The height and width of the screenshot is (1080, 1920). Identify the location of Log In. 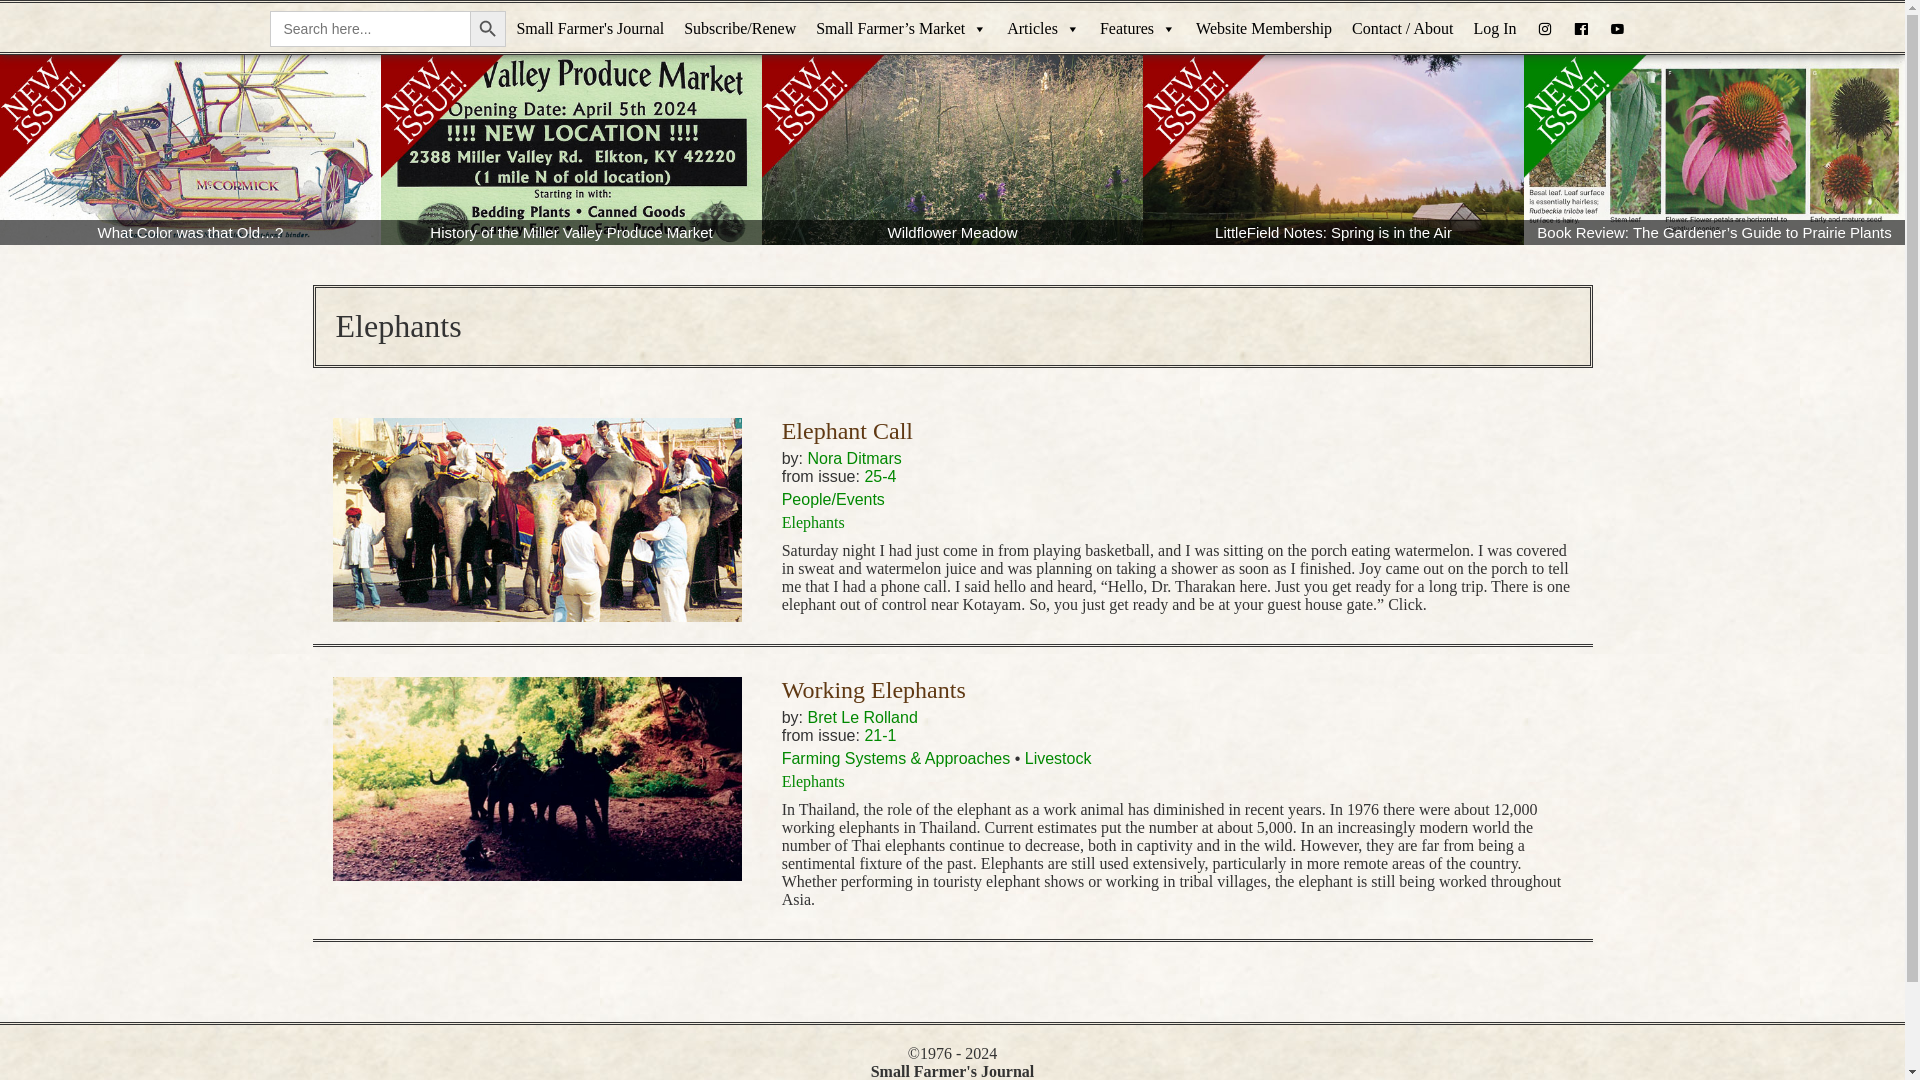
(1494, 29).